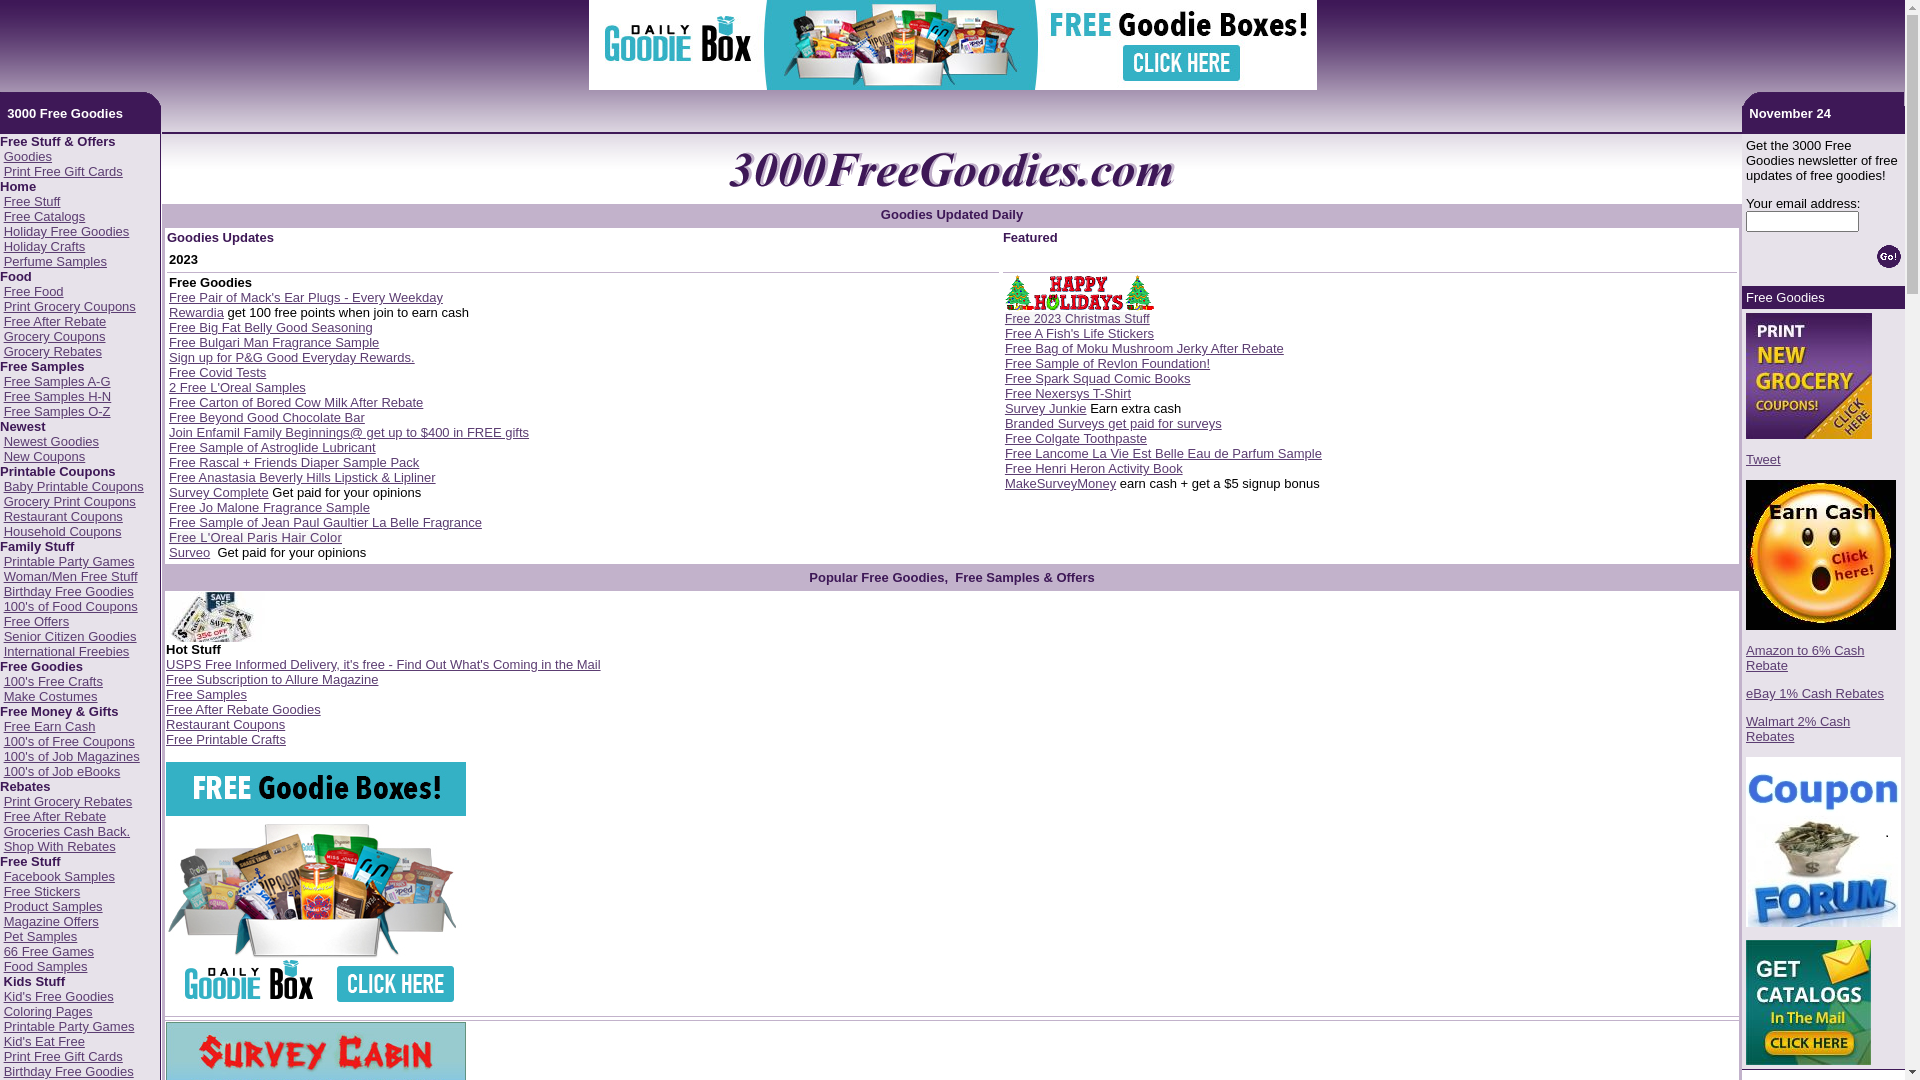 This screenshot has width=1920, height=1080. I want to click on Free Jo Malone Fragrance Sample, so click(270, 508).